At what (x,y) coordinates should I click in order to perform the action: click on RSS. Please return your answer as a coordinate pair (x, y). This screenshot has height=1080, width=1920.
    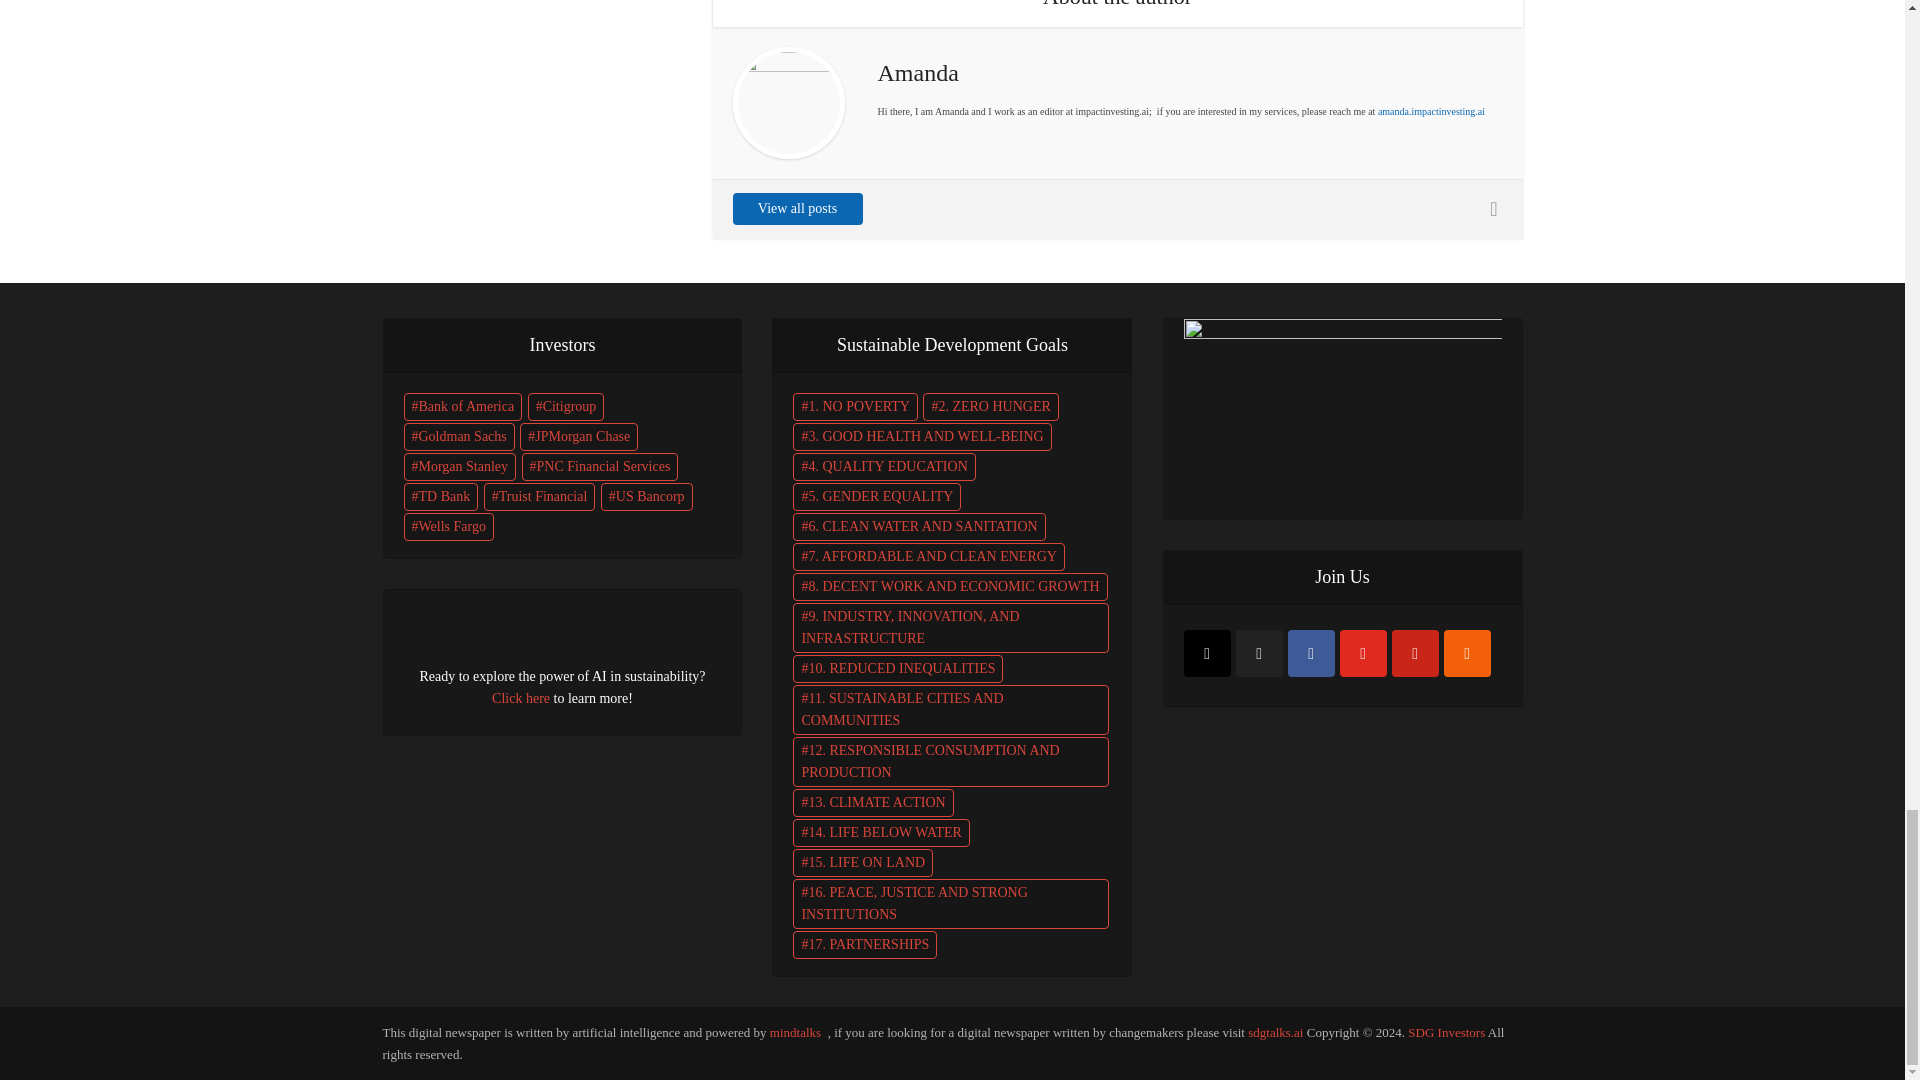
    Looking at the image, I should click on (1467, 653).